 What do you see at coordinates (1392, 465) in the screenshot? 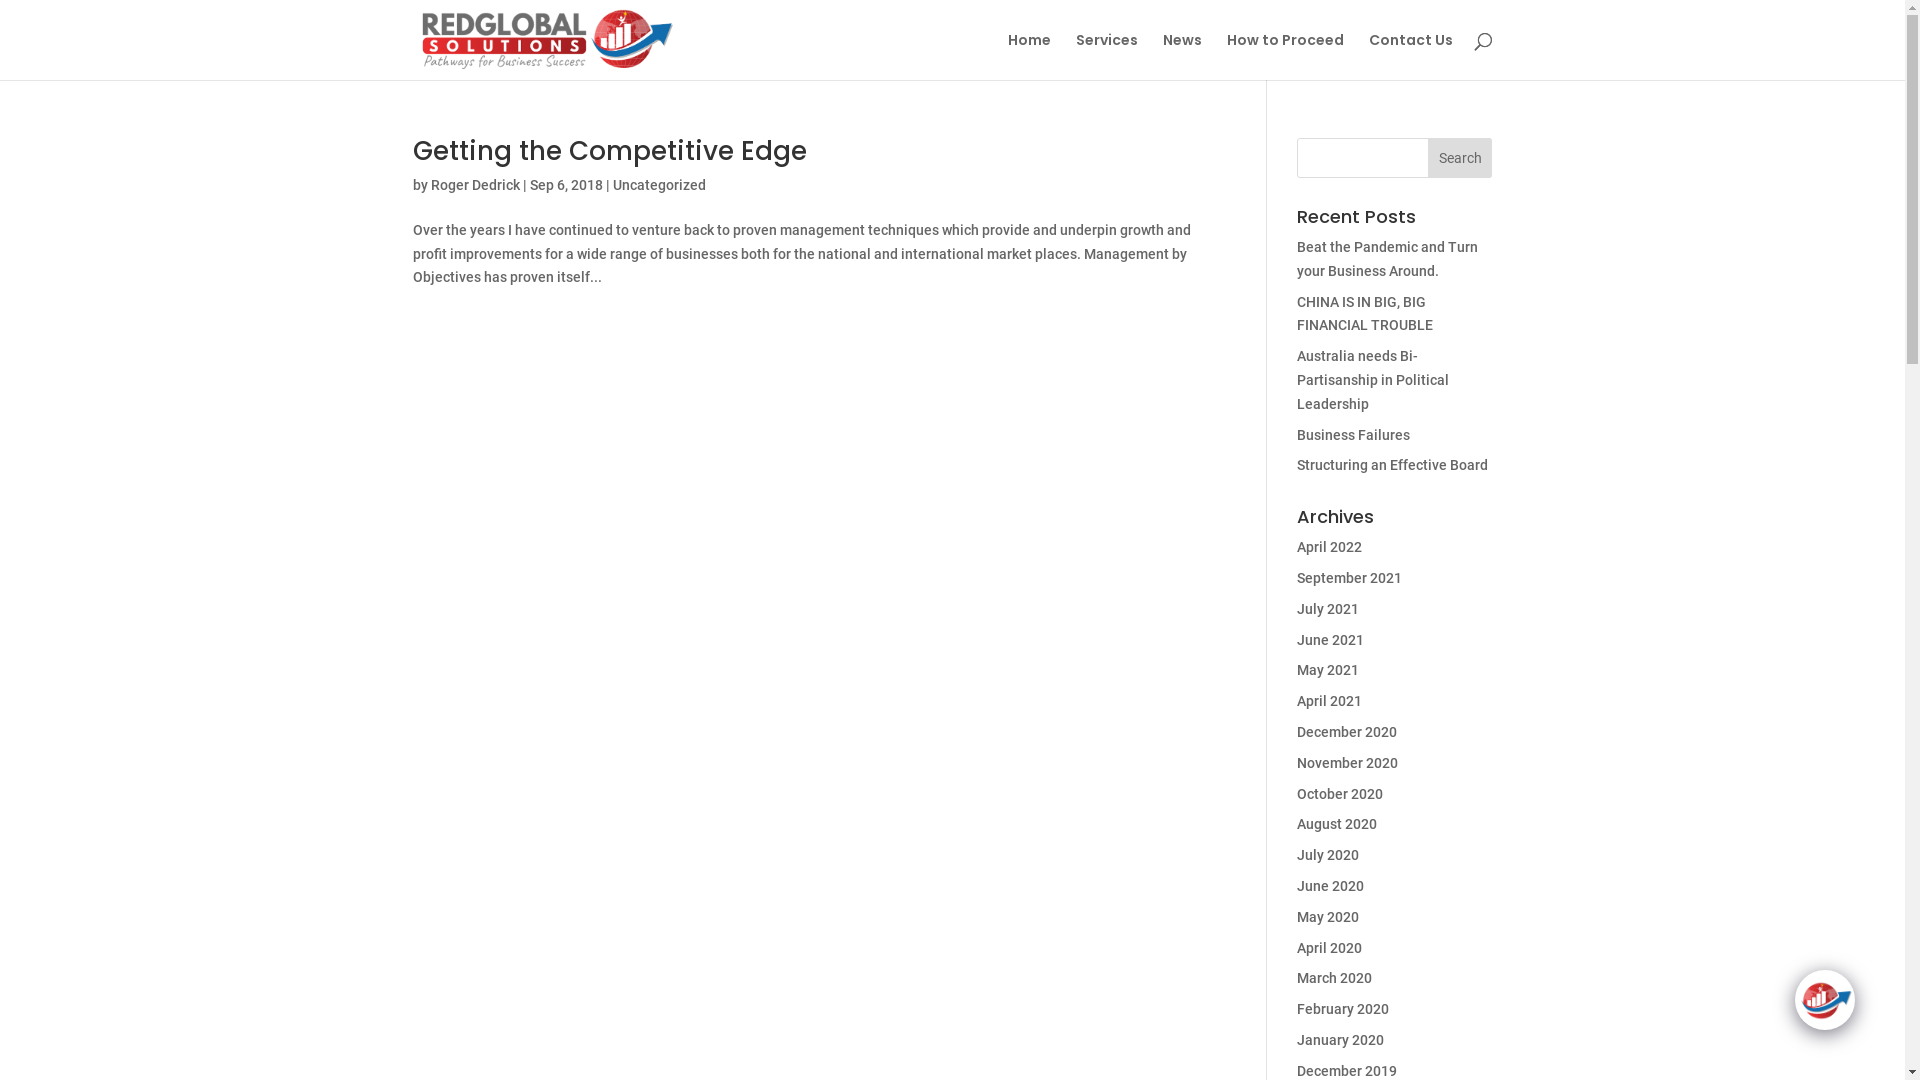
I see `Structuring an Effective Board` at bounding box center [1392, 465].